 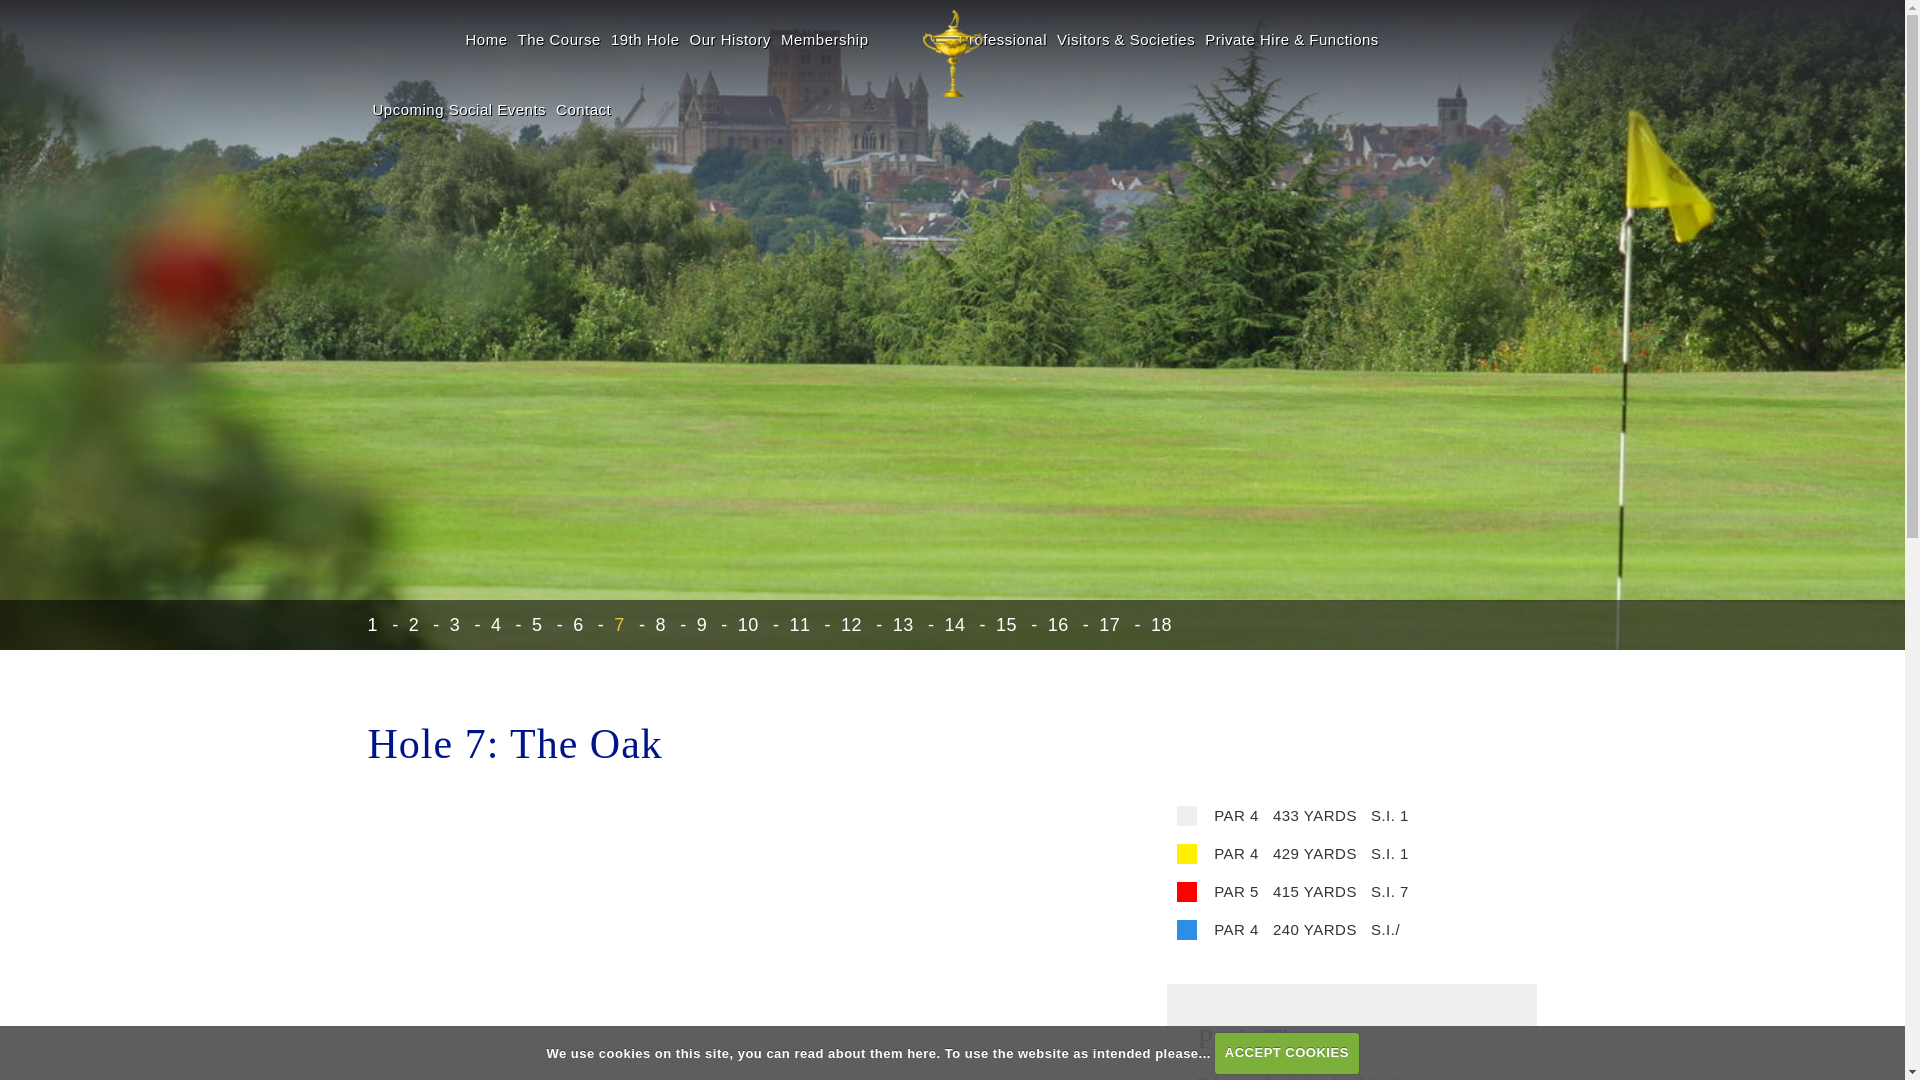 What do you see at coordinates (824, 35) in the screenshot?
I see `Membership` at bounding box center [824, 35].